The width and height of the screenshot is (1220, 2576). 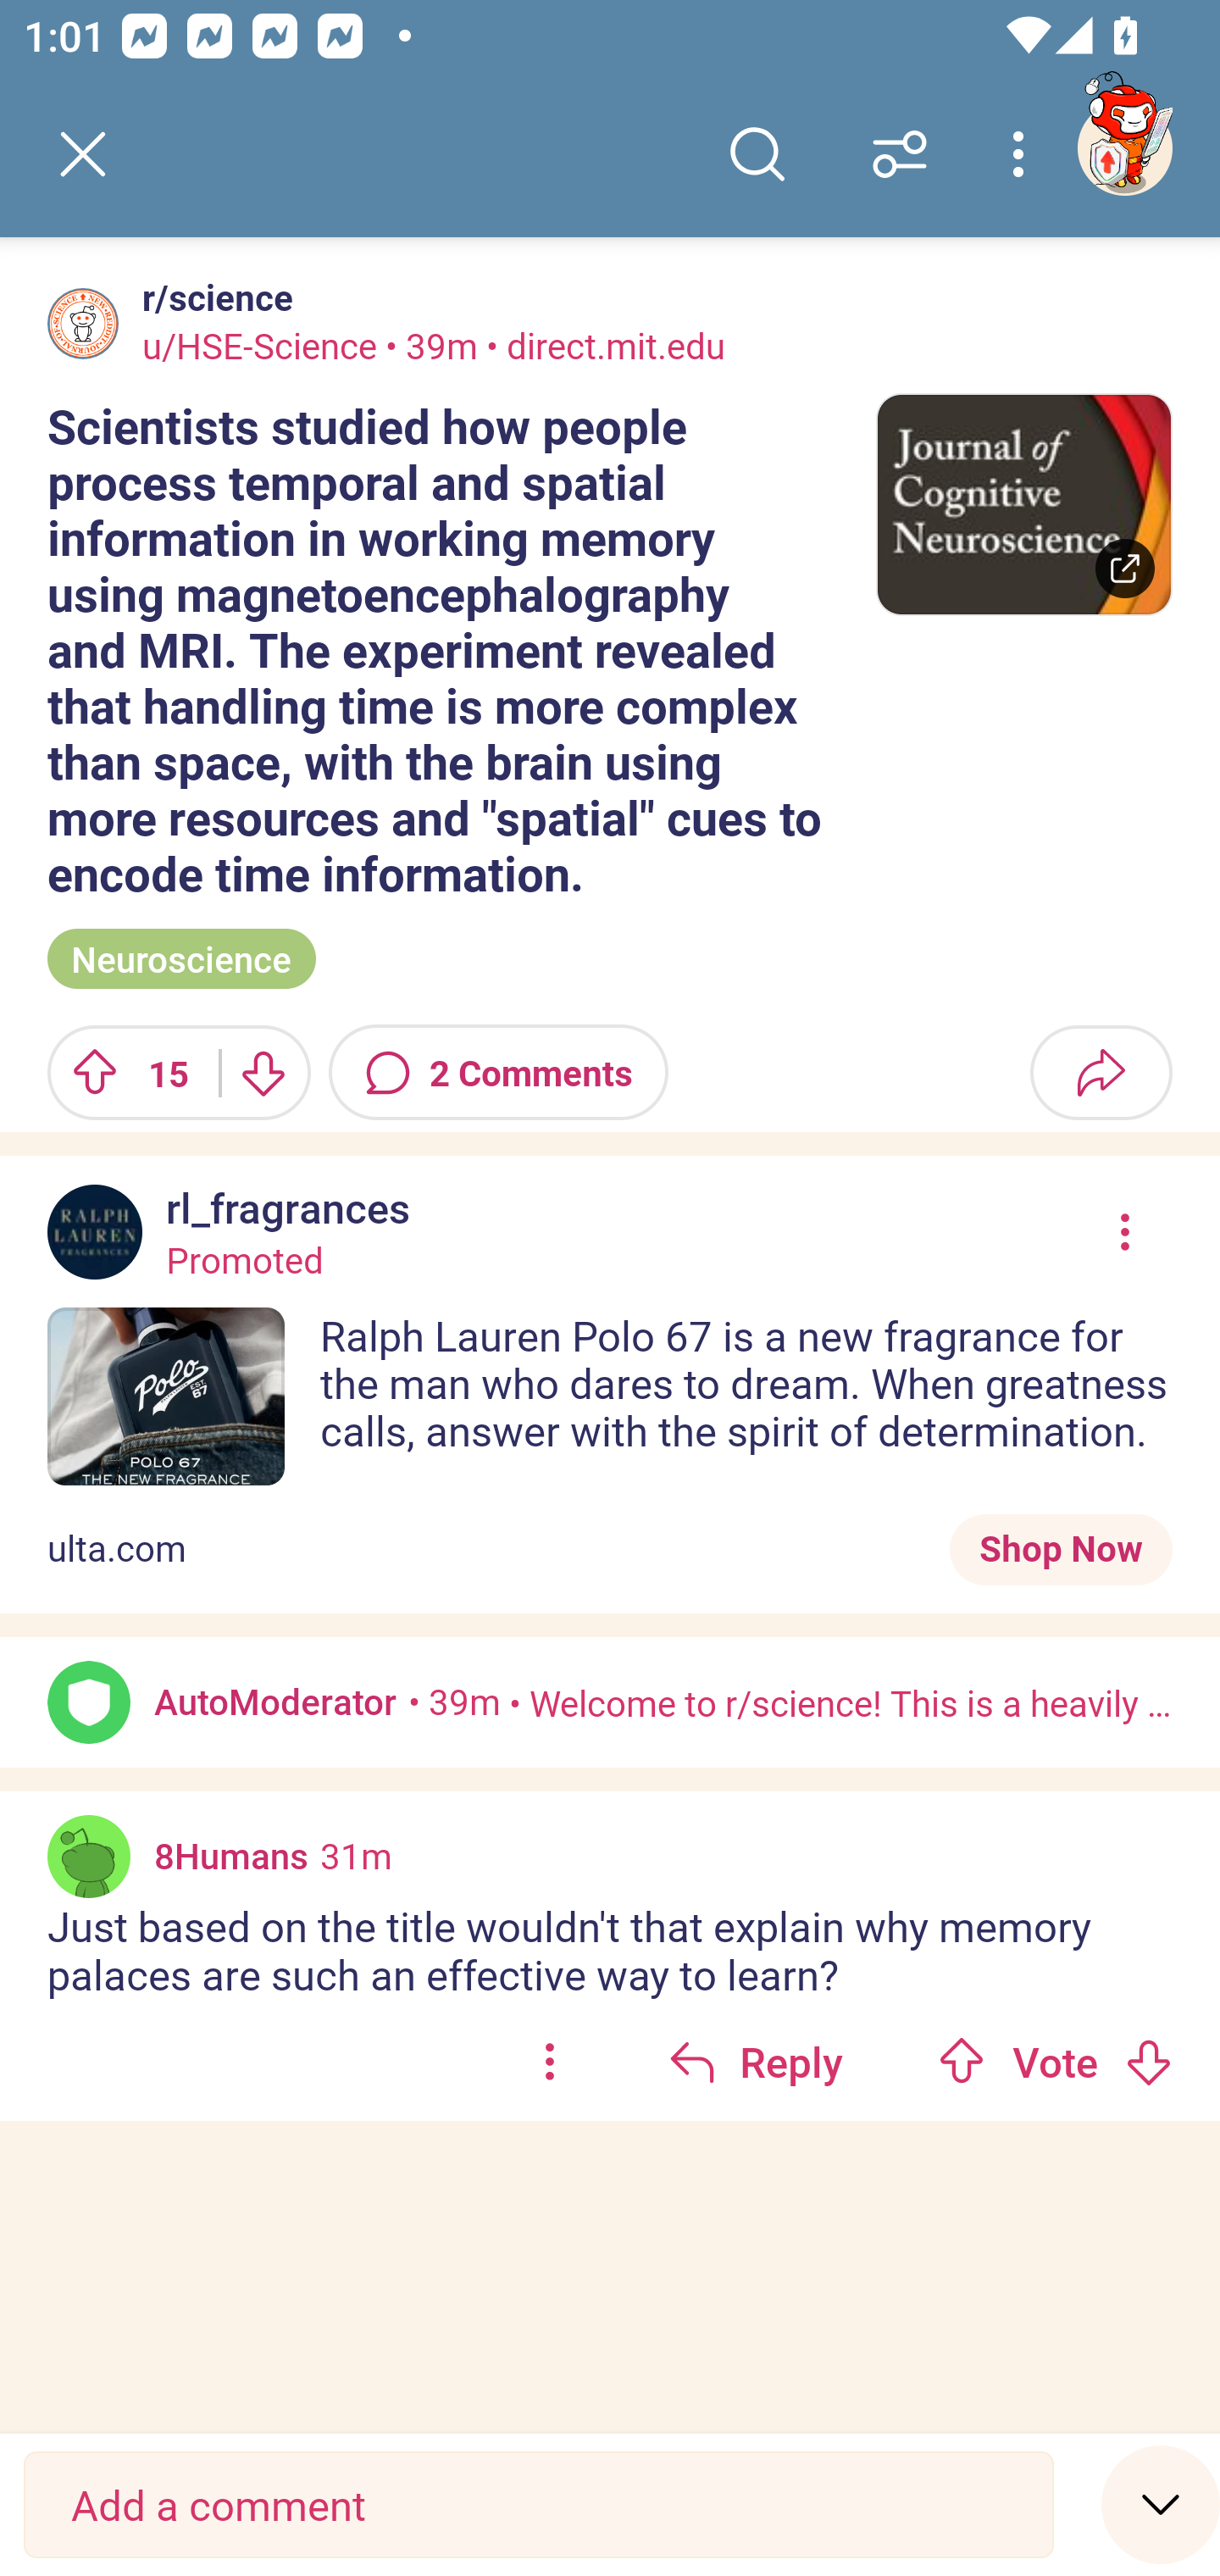 I want to click on Speed read, so click(x=1161, y=2503).